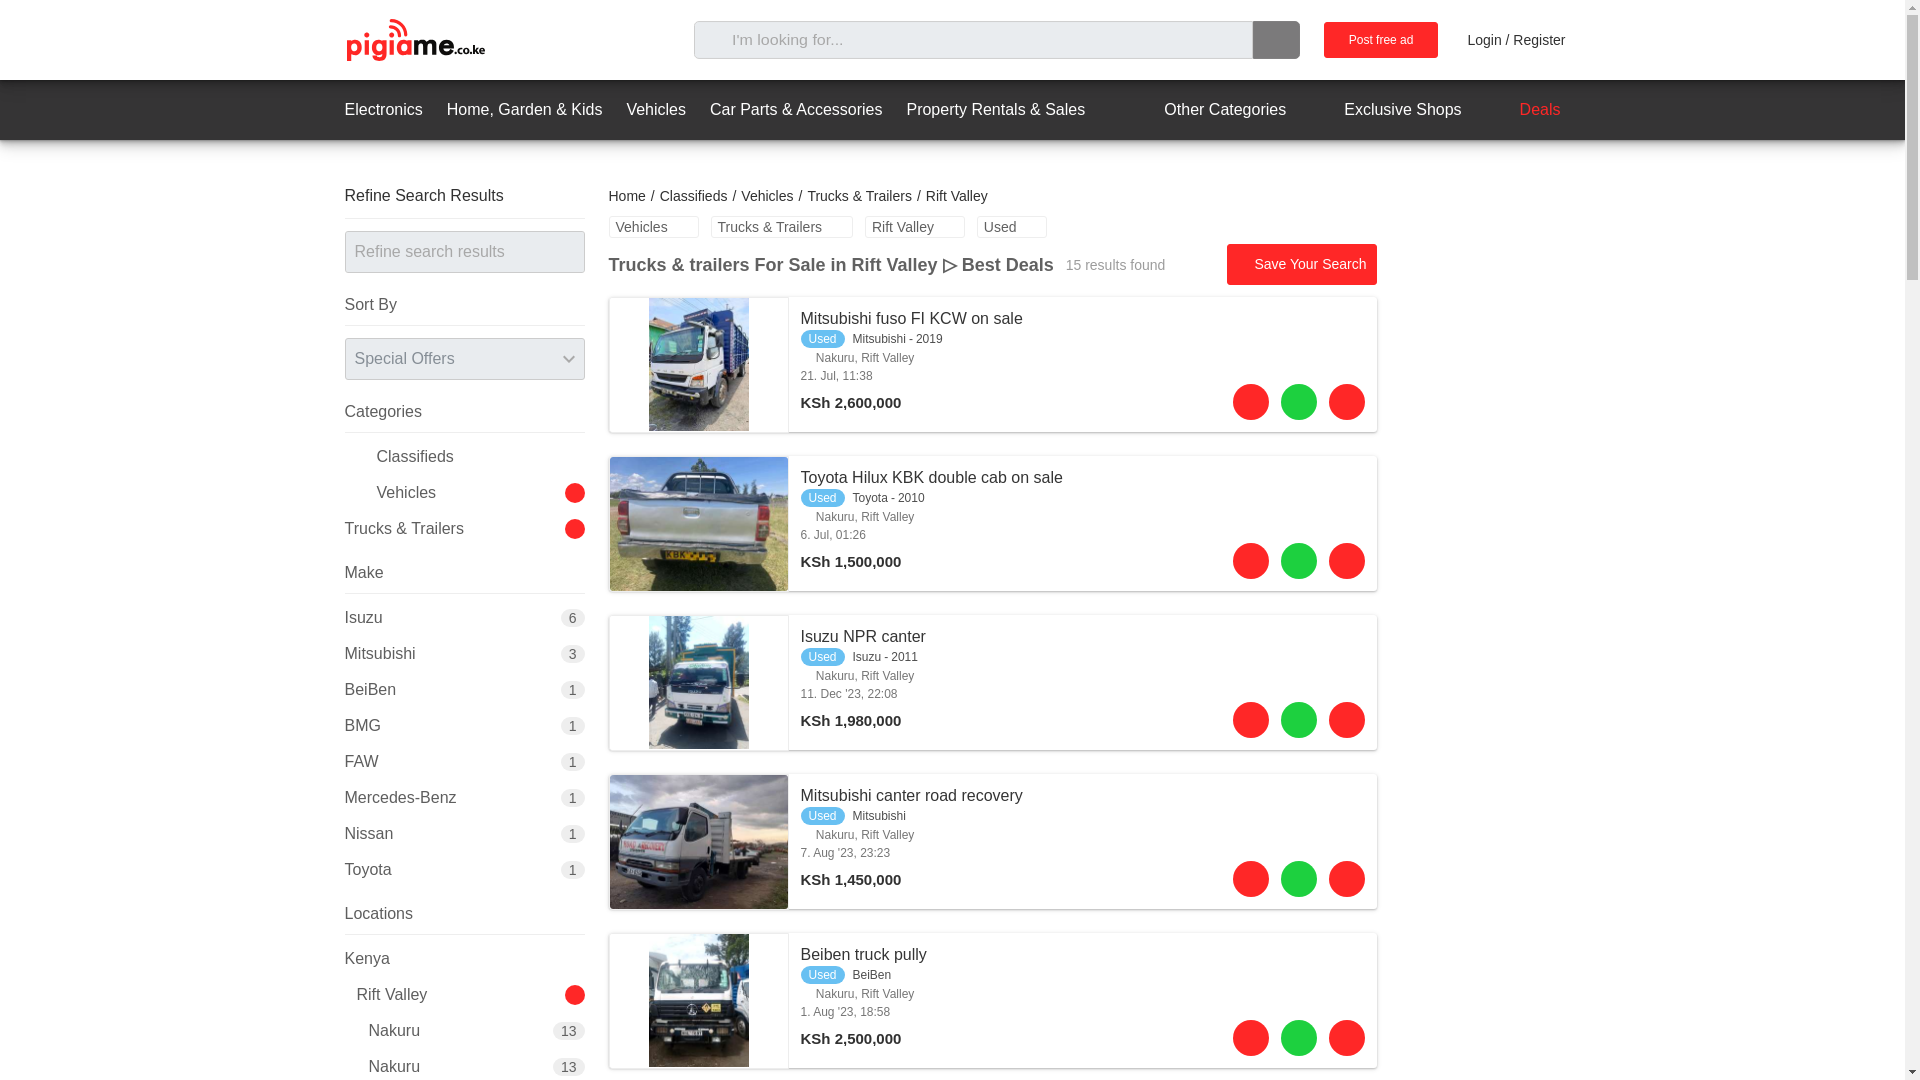 This screenshot has width=1920, height=1080. I want to click on Home, so click(626, 196).